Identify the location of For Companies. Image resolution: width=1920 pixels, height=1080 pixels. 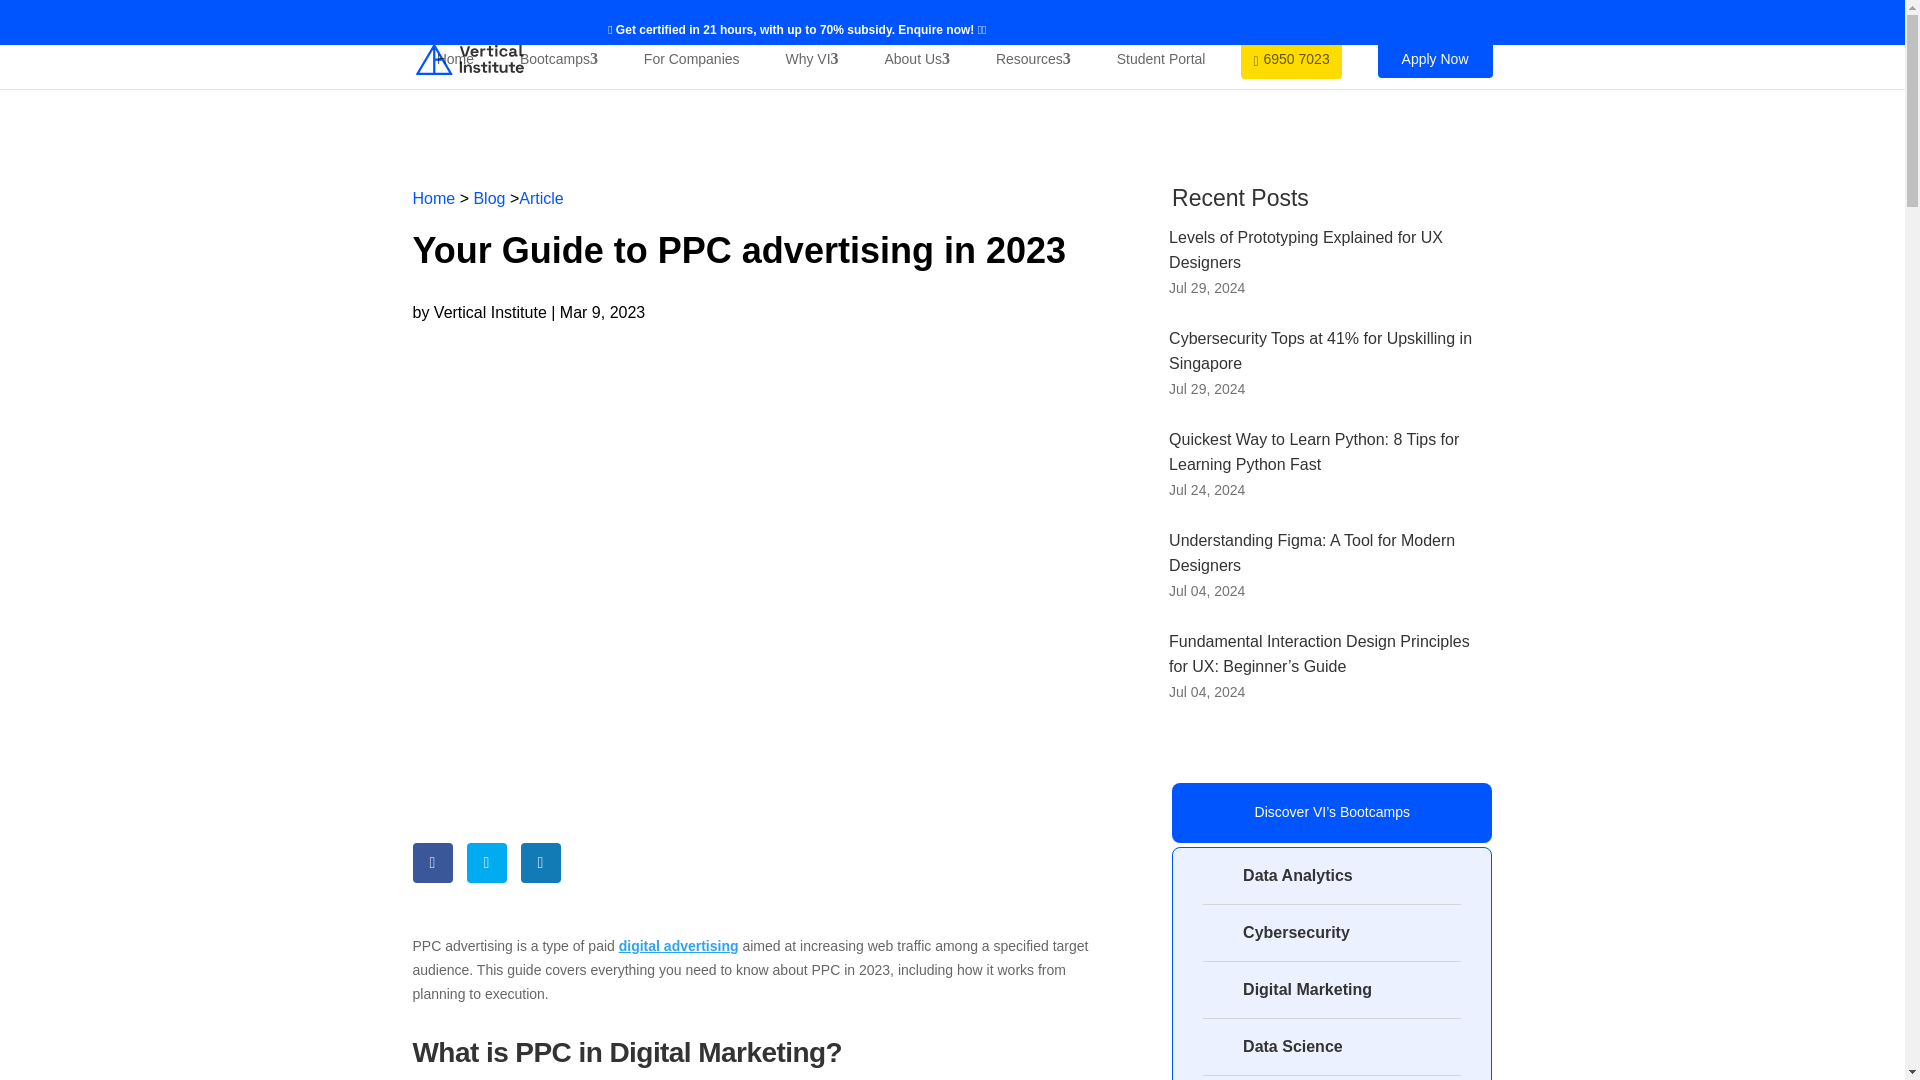
(692, 59).